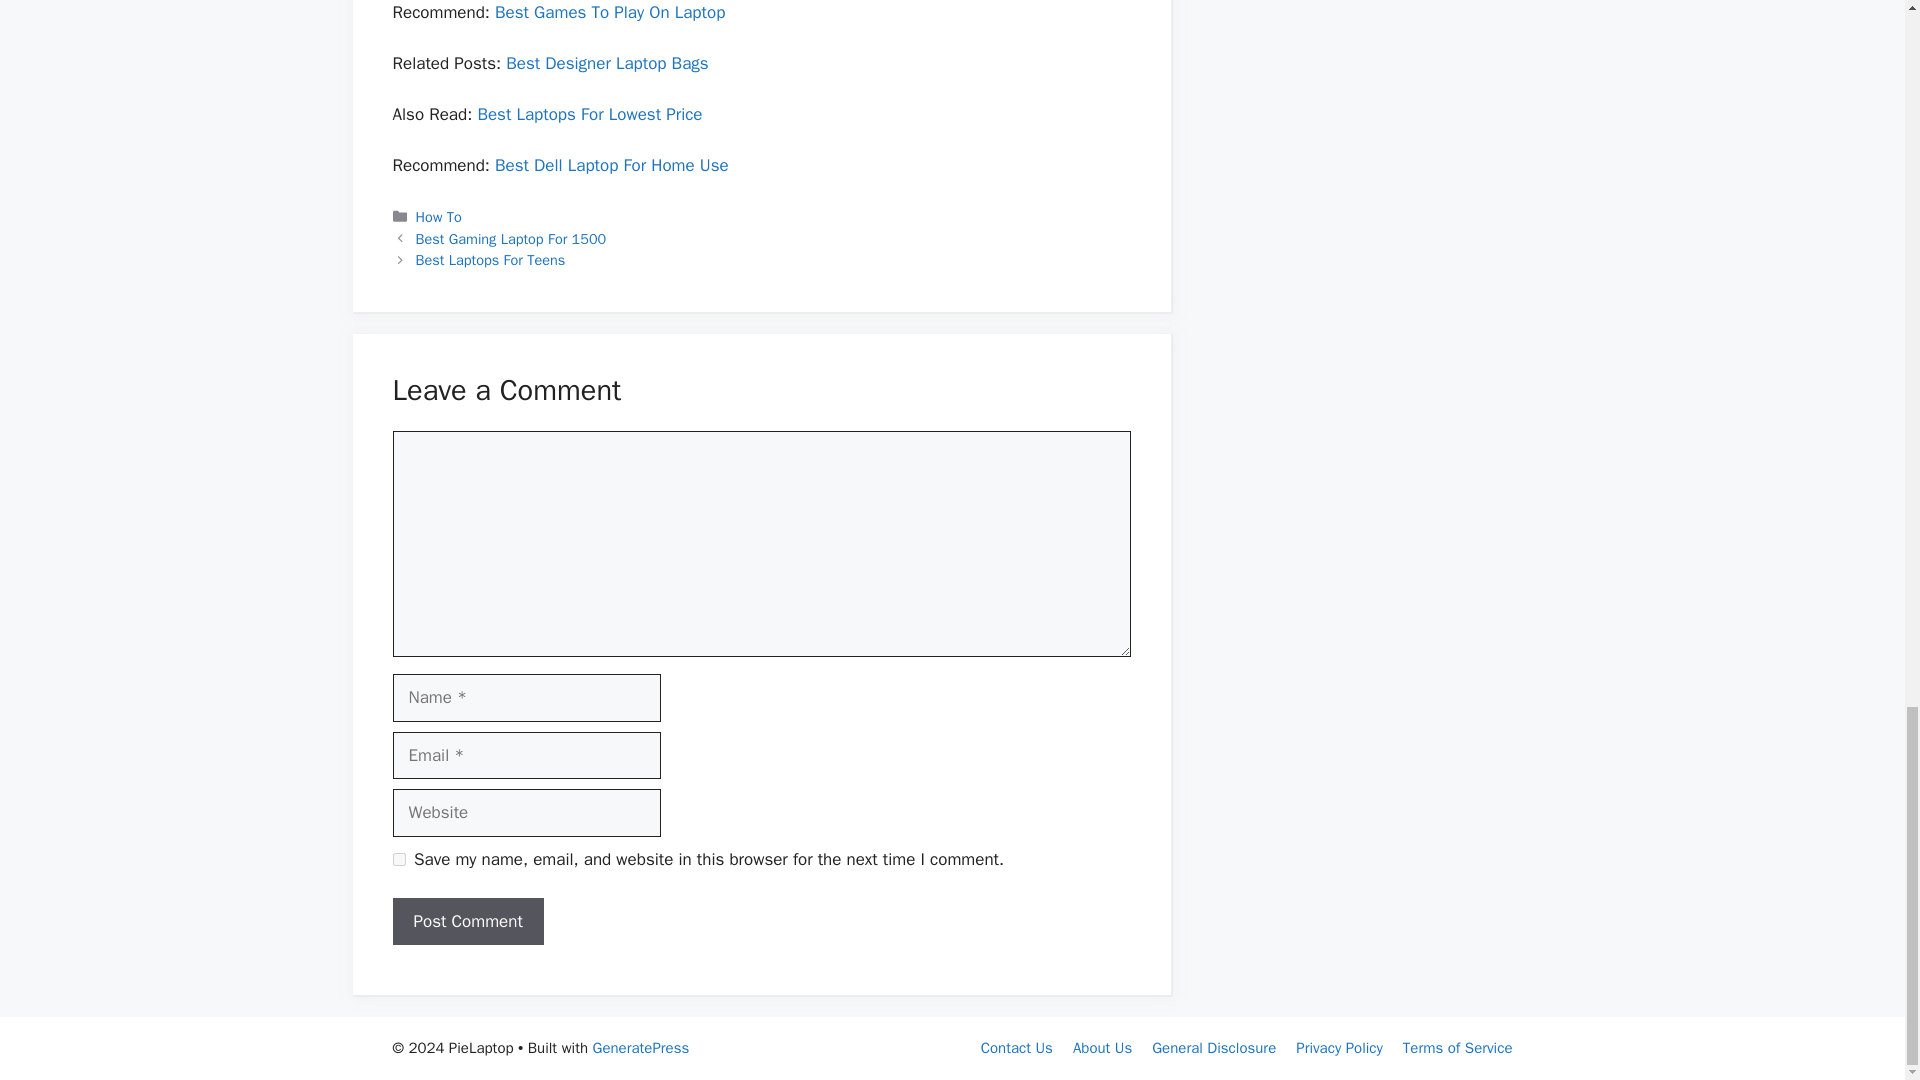 This screenshot has width=1920, height=1080. Describe the element at coordinates (398, 860) in the screenshot. I see `yes` at that location.